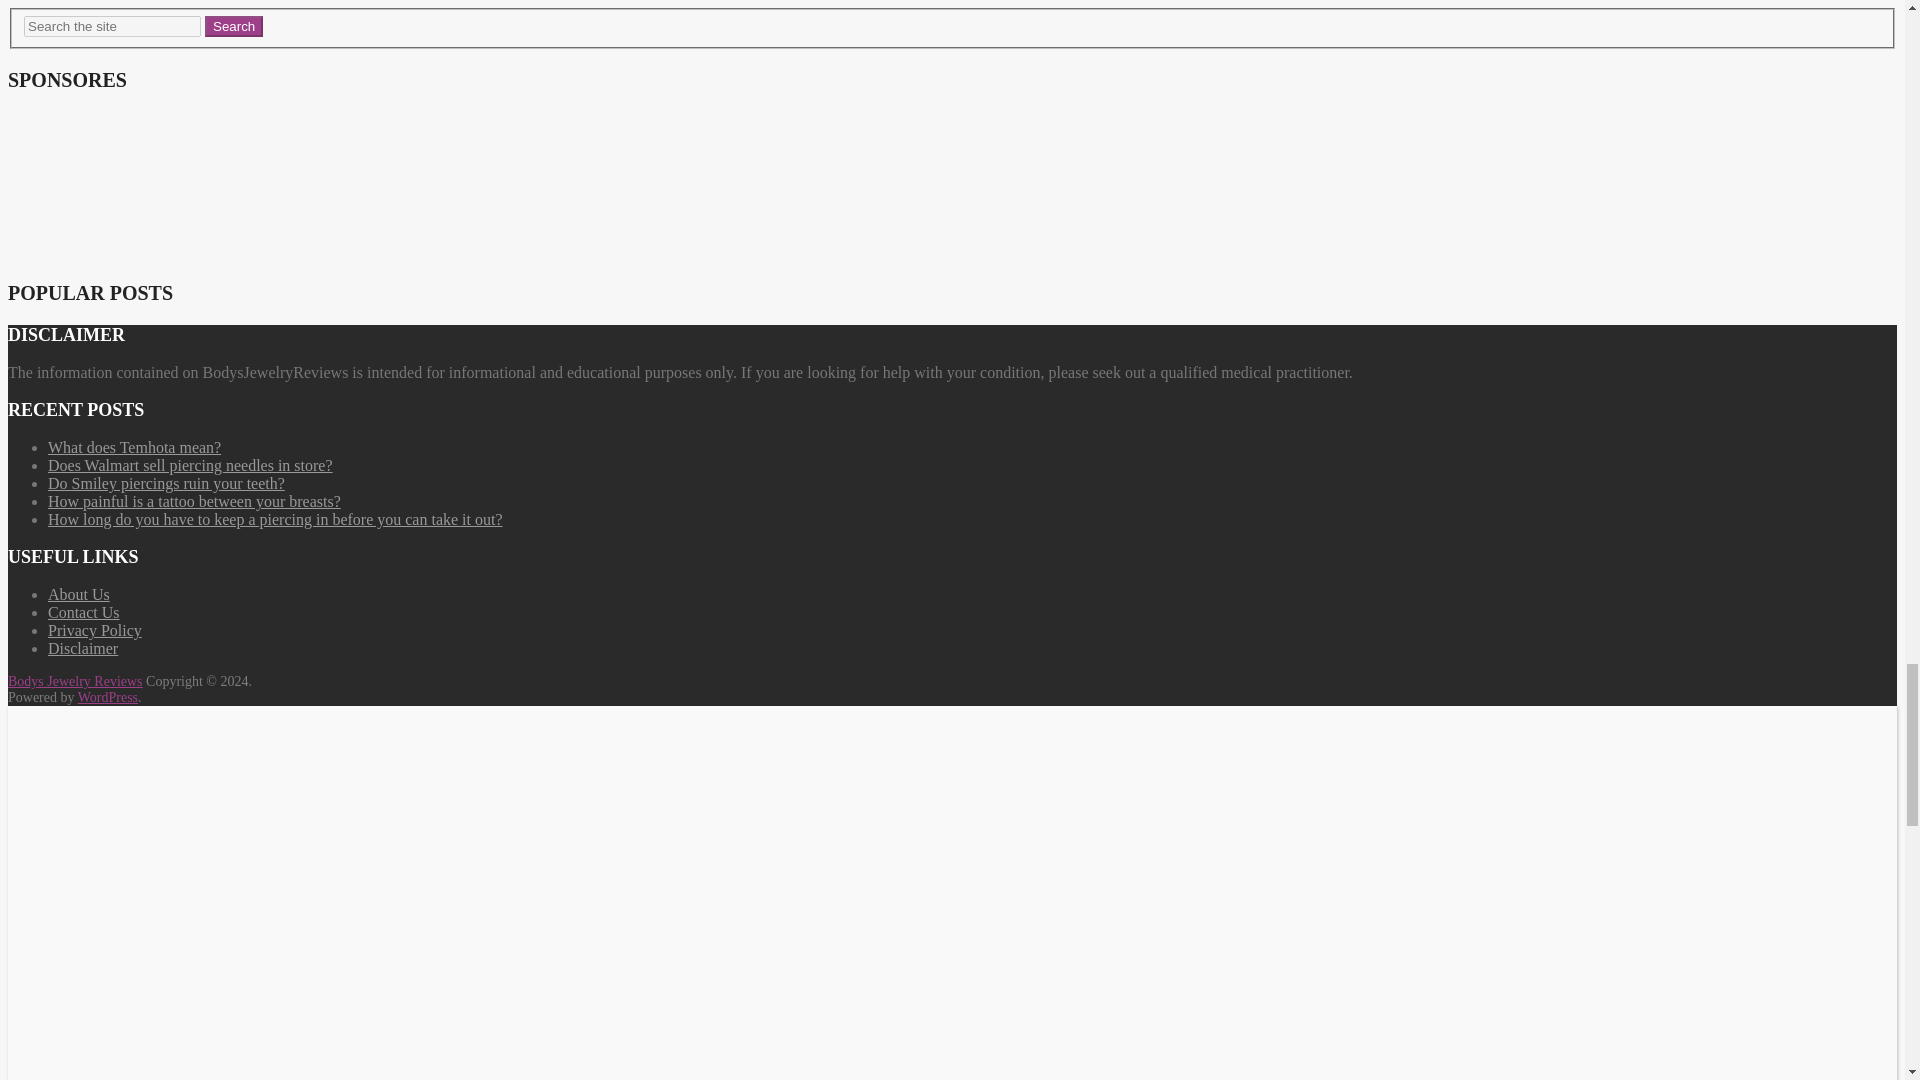 This screenshot has width=1920, height=1080. What do you see at coordinates (234, 26) in the screenshot?
I see `Search` at bounding box center [234, 26].